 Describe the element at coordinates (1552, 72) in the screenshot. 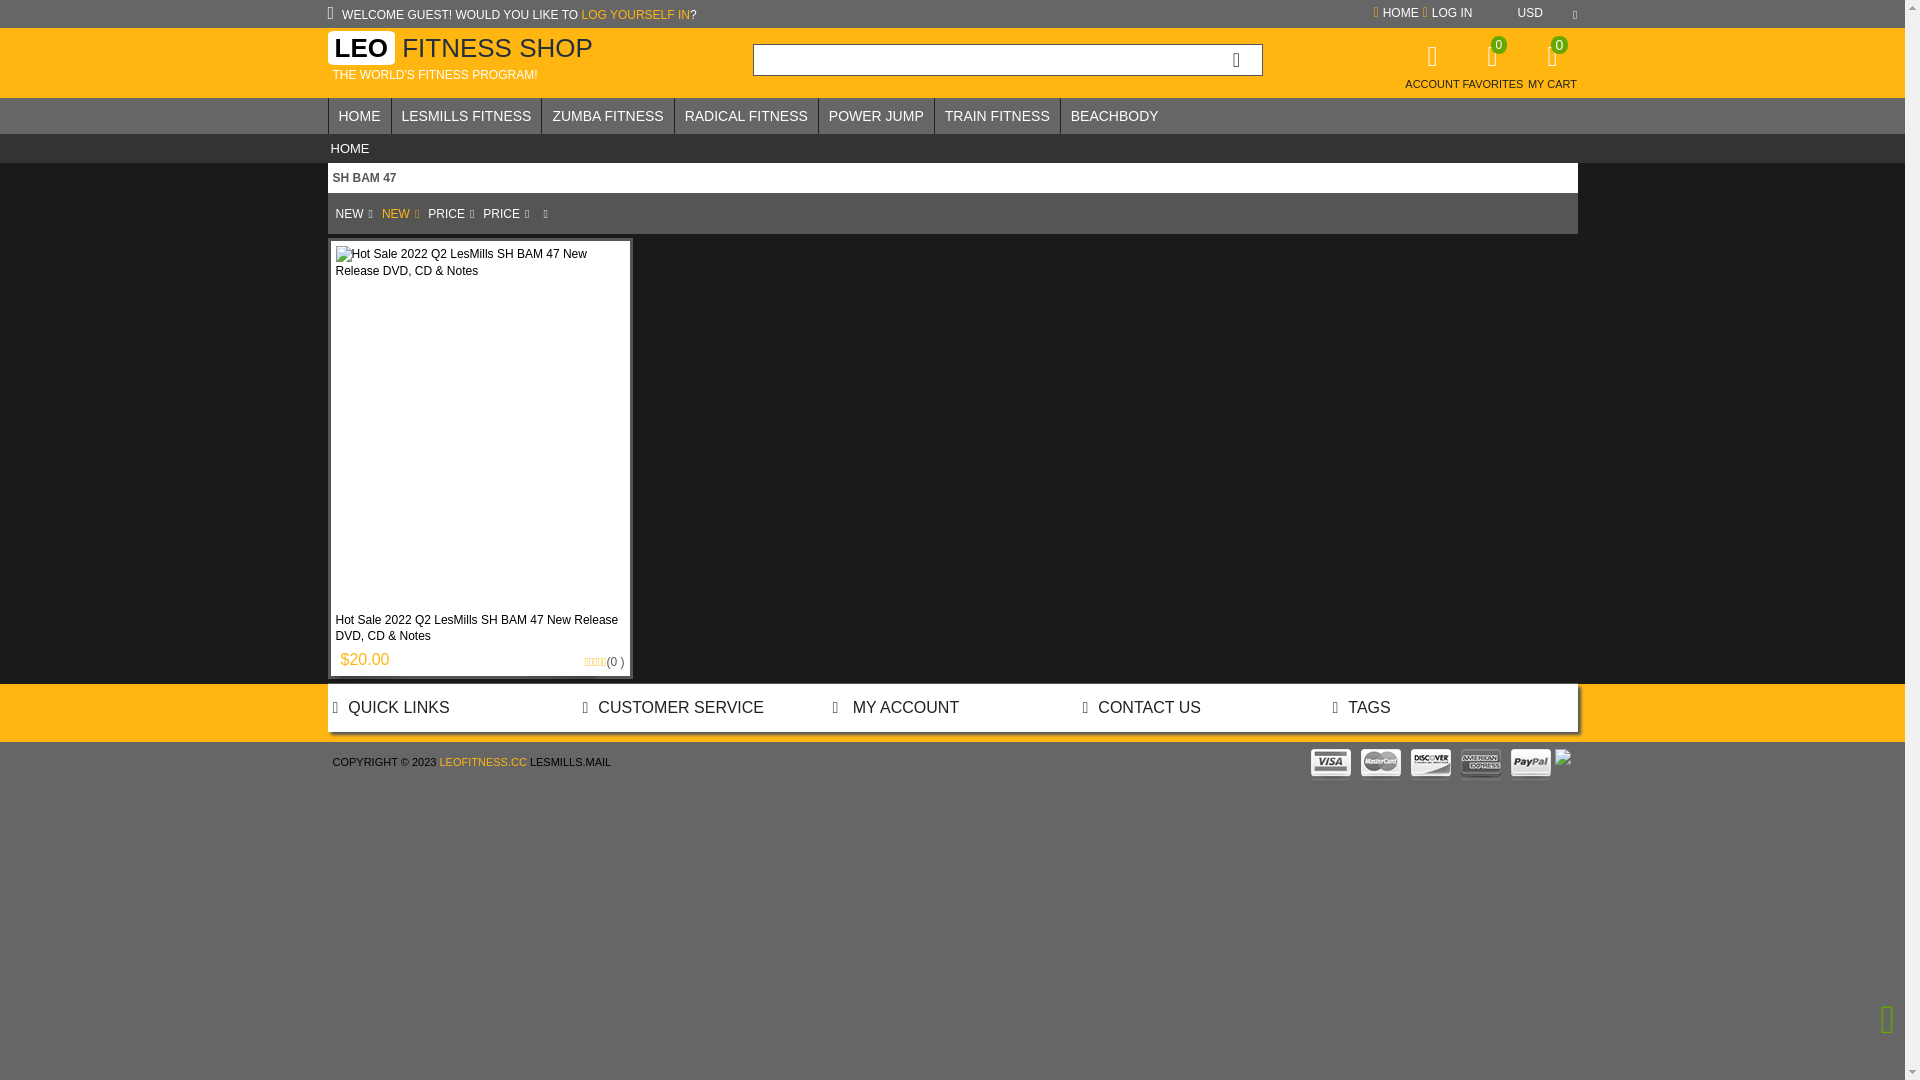

I see `MY CART` at that location.